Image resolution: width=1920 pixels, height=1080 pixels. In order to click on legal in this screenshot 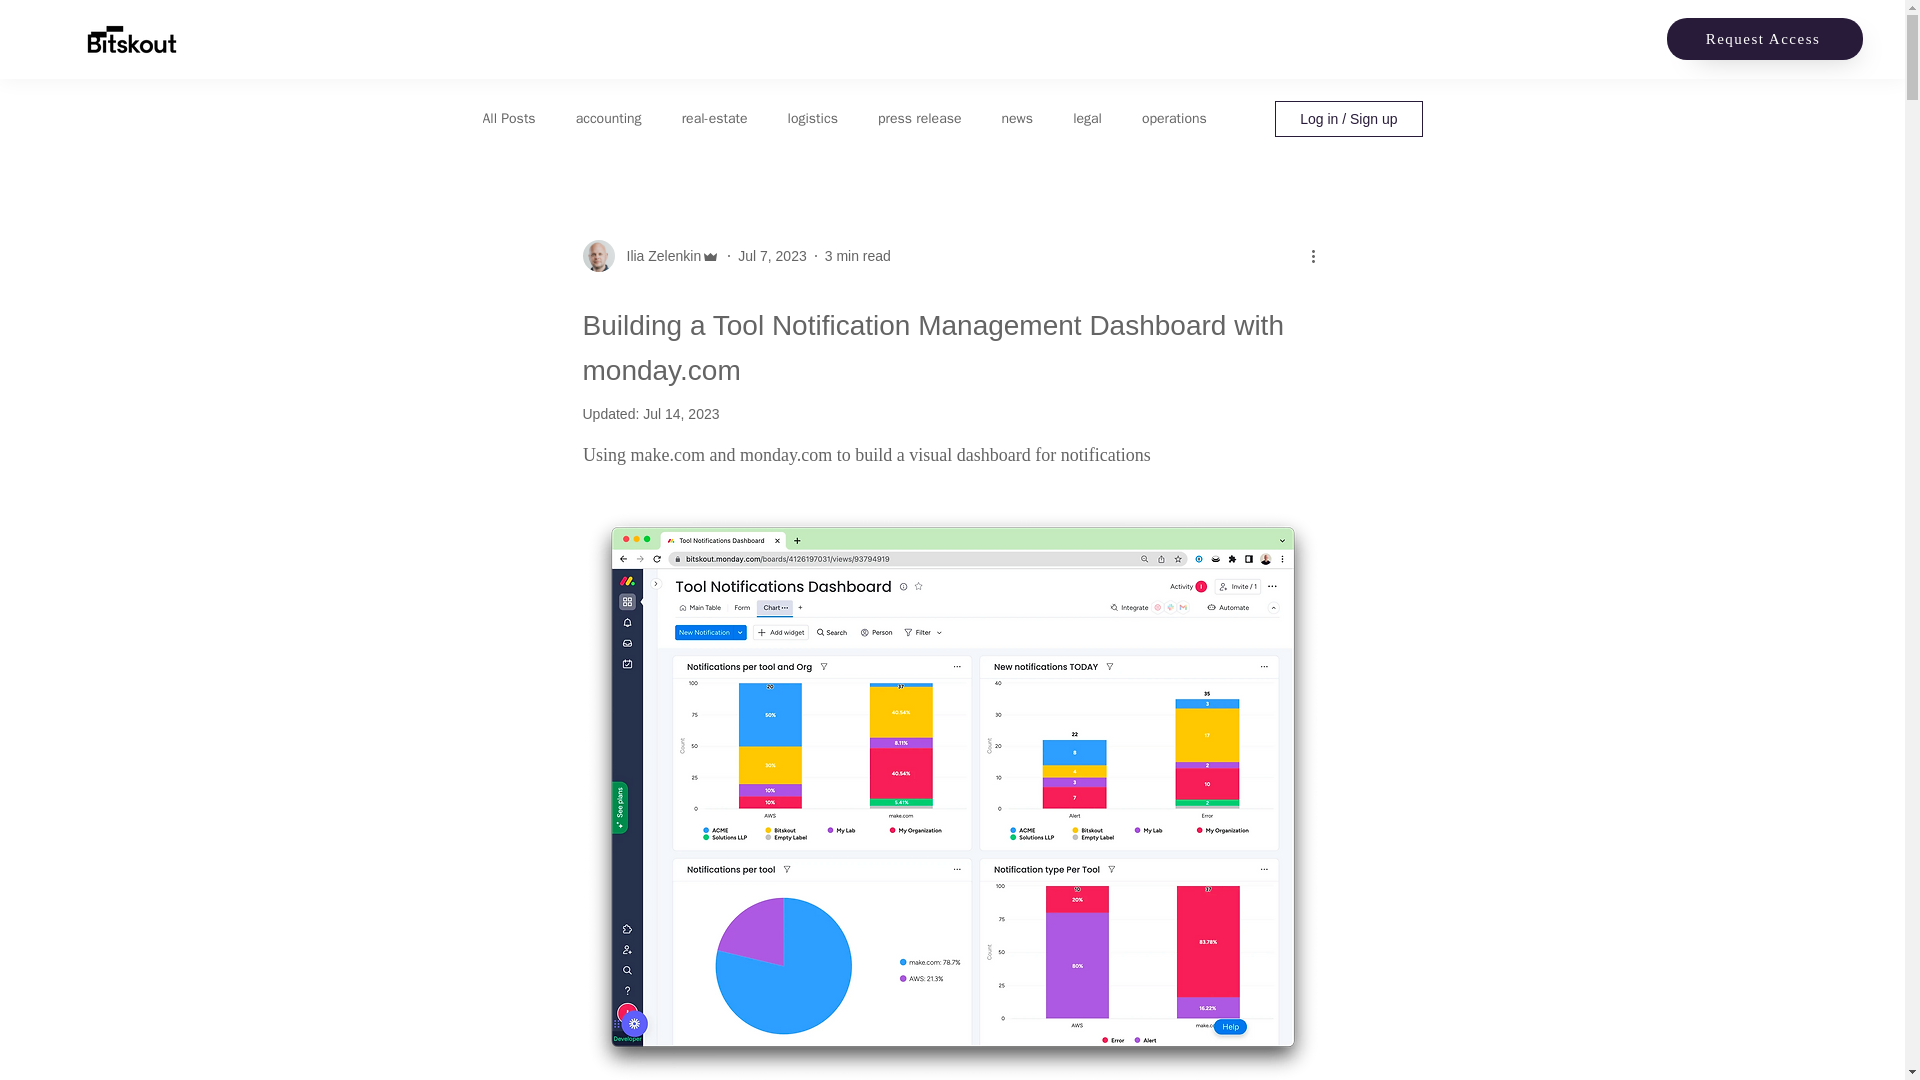, I will do `click(1088, 119)`.